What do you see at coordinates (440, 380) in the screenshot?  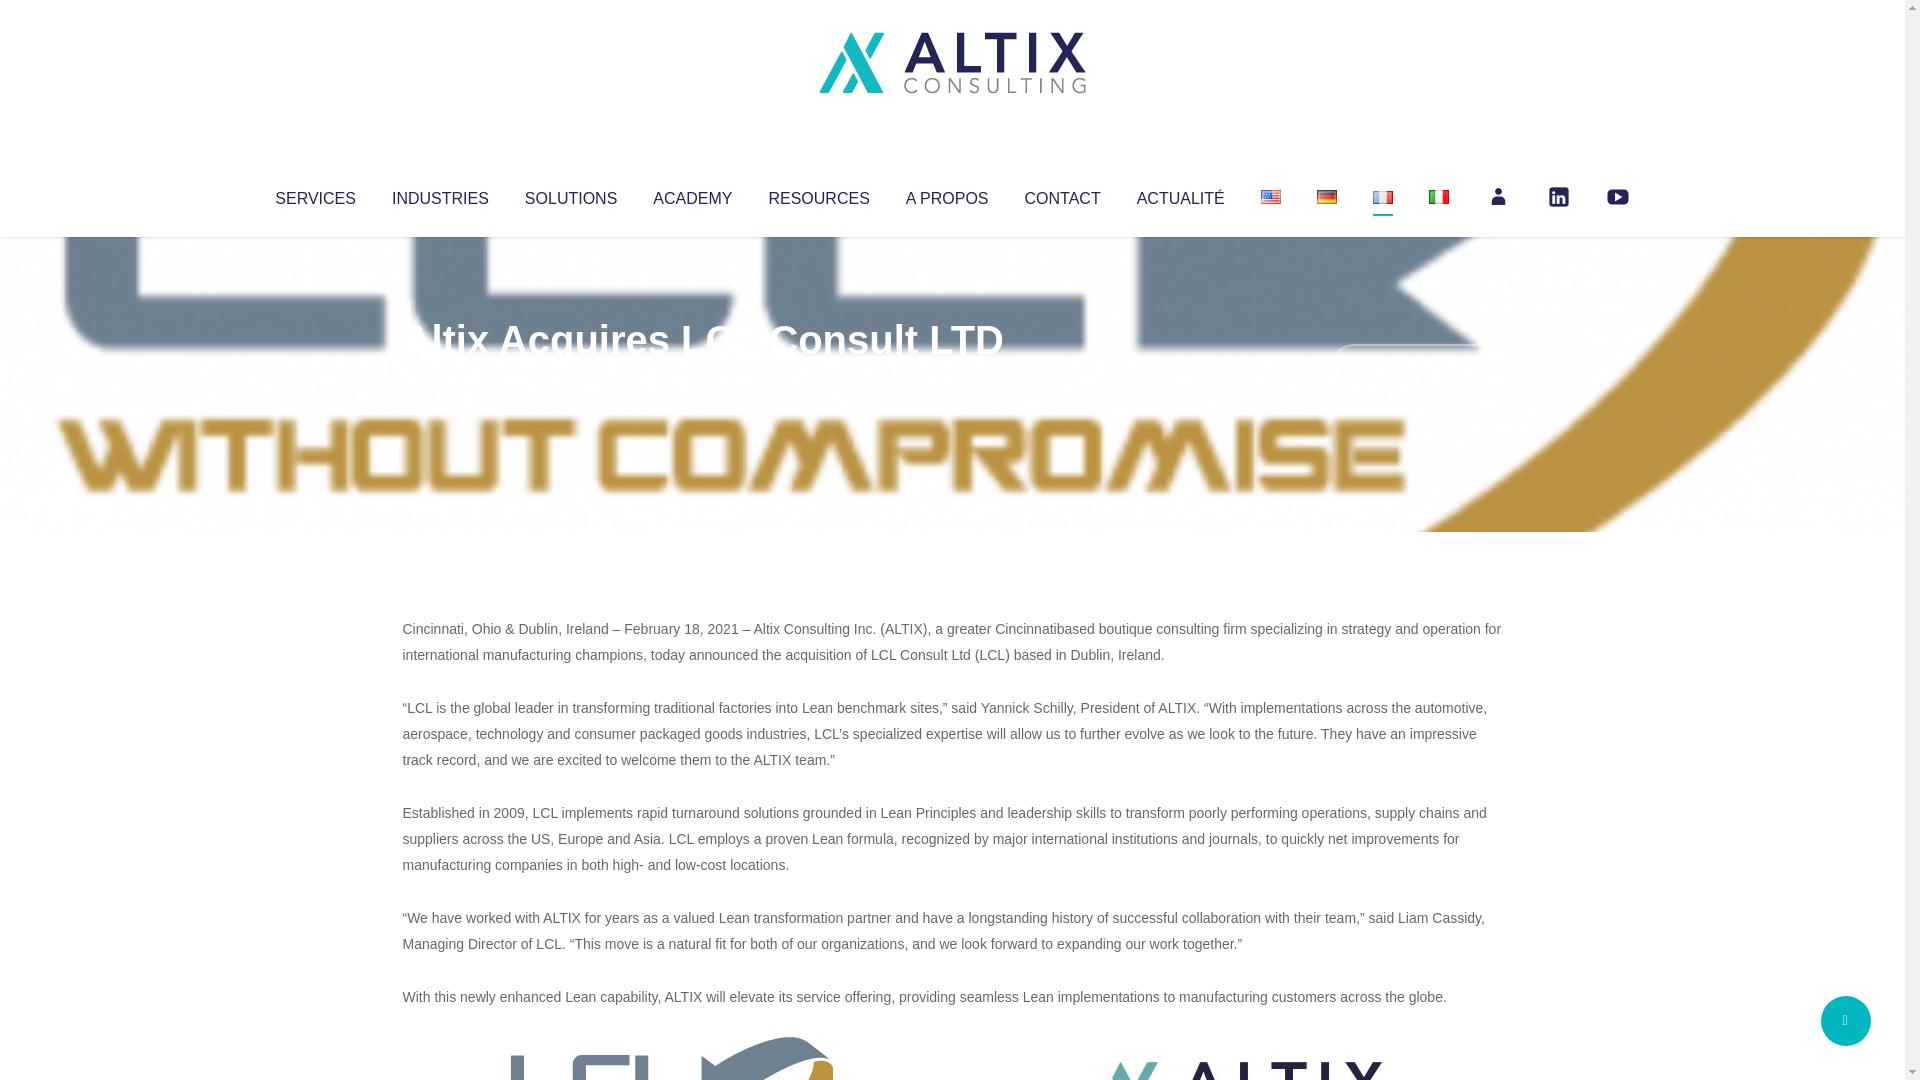 I see `Altix` at bounding box center [440, 380].